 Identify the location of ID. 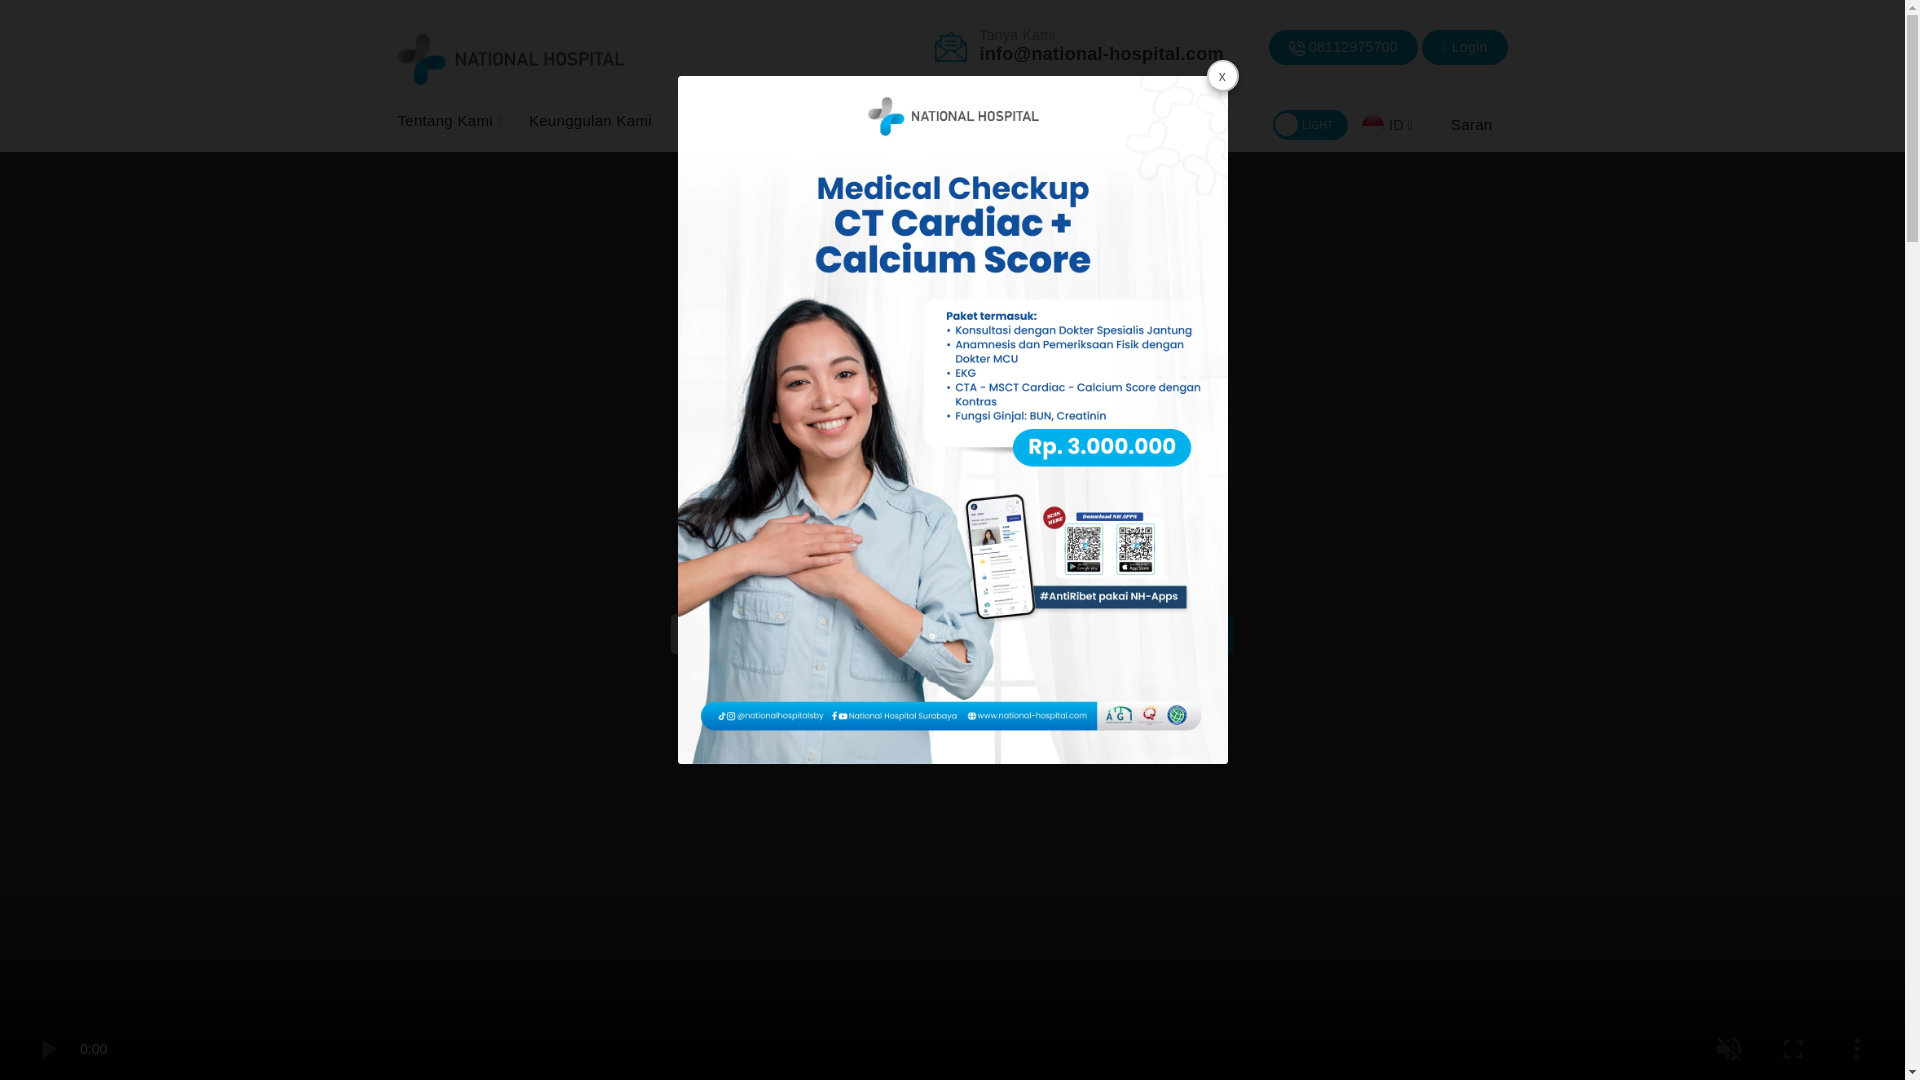
(1387, 124).